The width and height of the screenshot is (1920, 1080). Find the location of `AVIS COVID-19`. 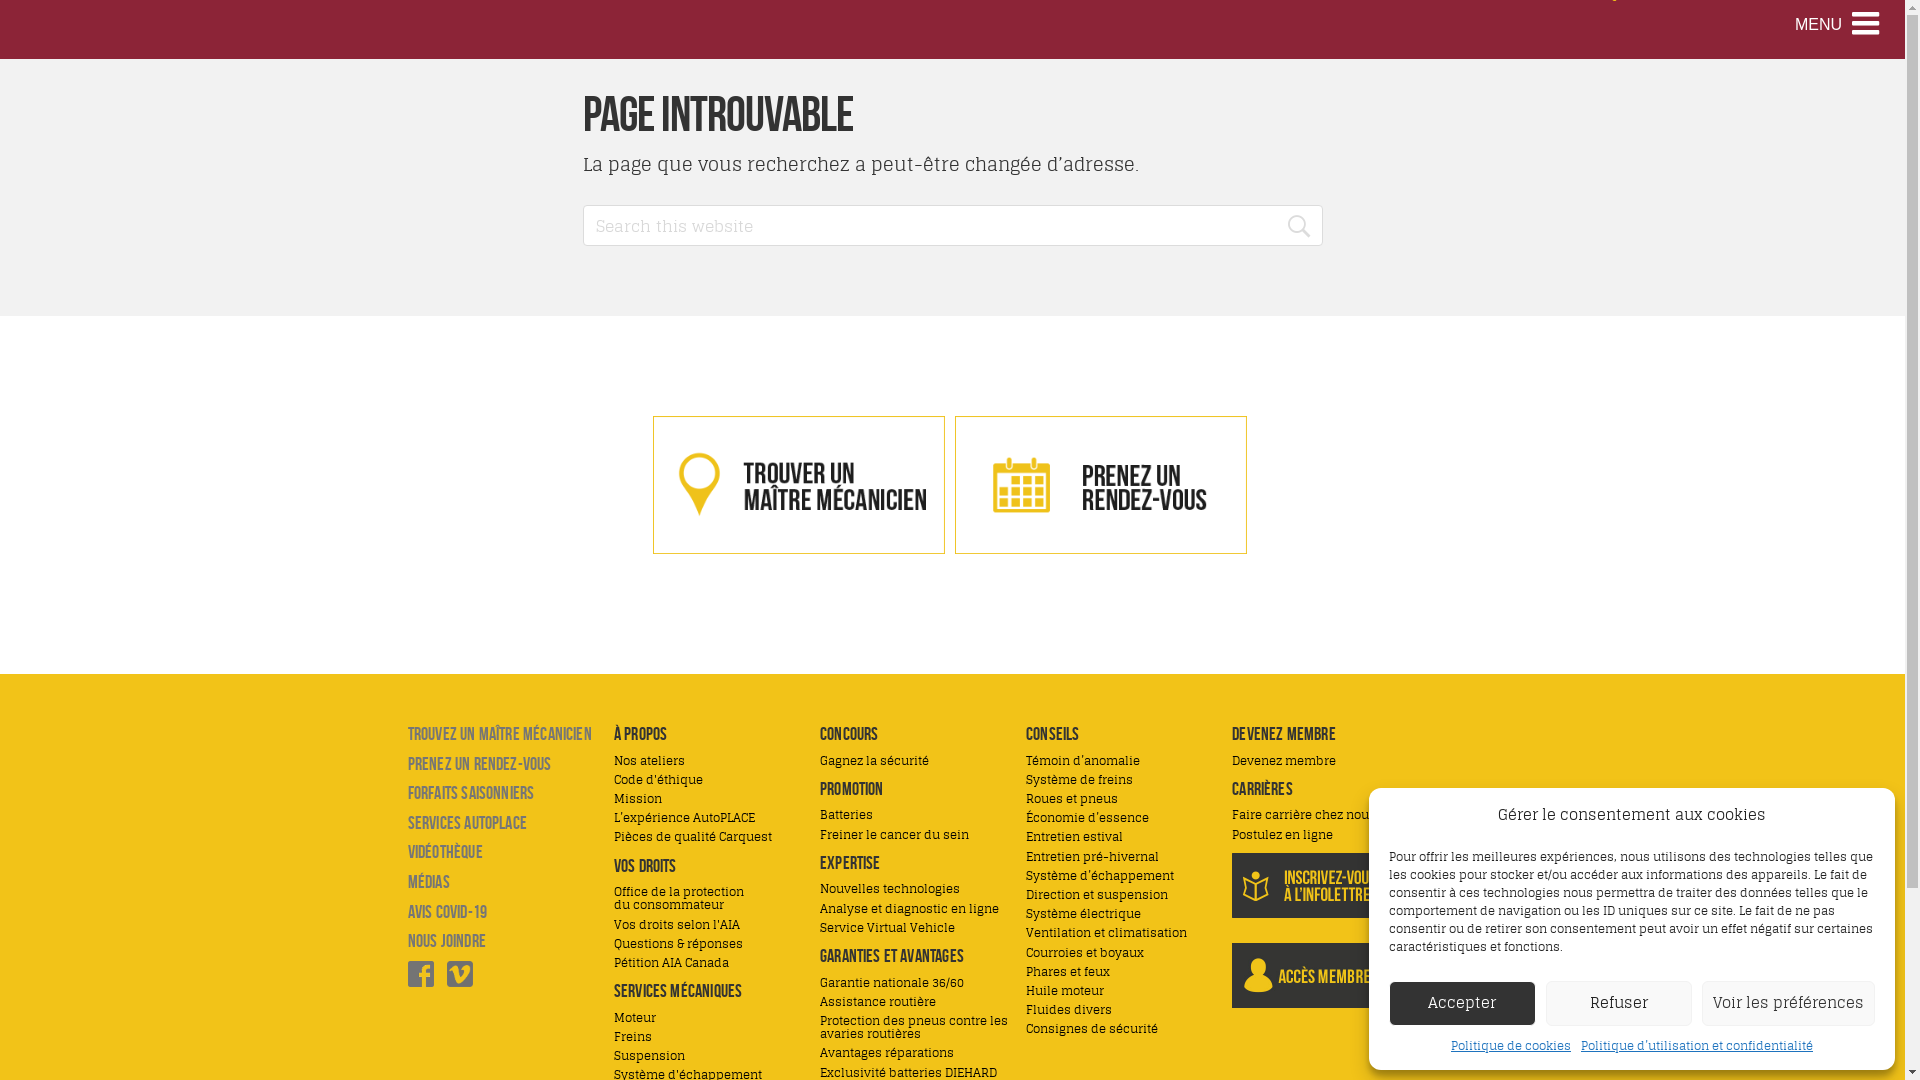

AVIS COVID-19 is located at coordinates (448, 912).